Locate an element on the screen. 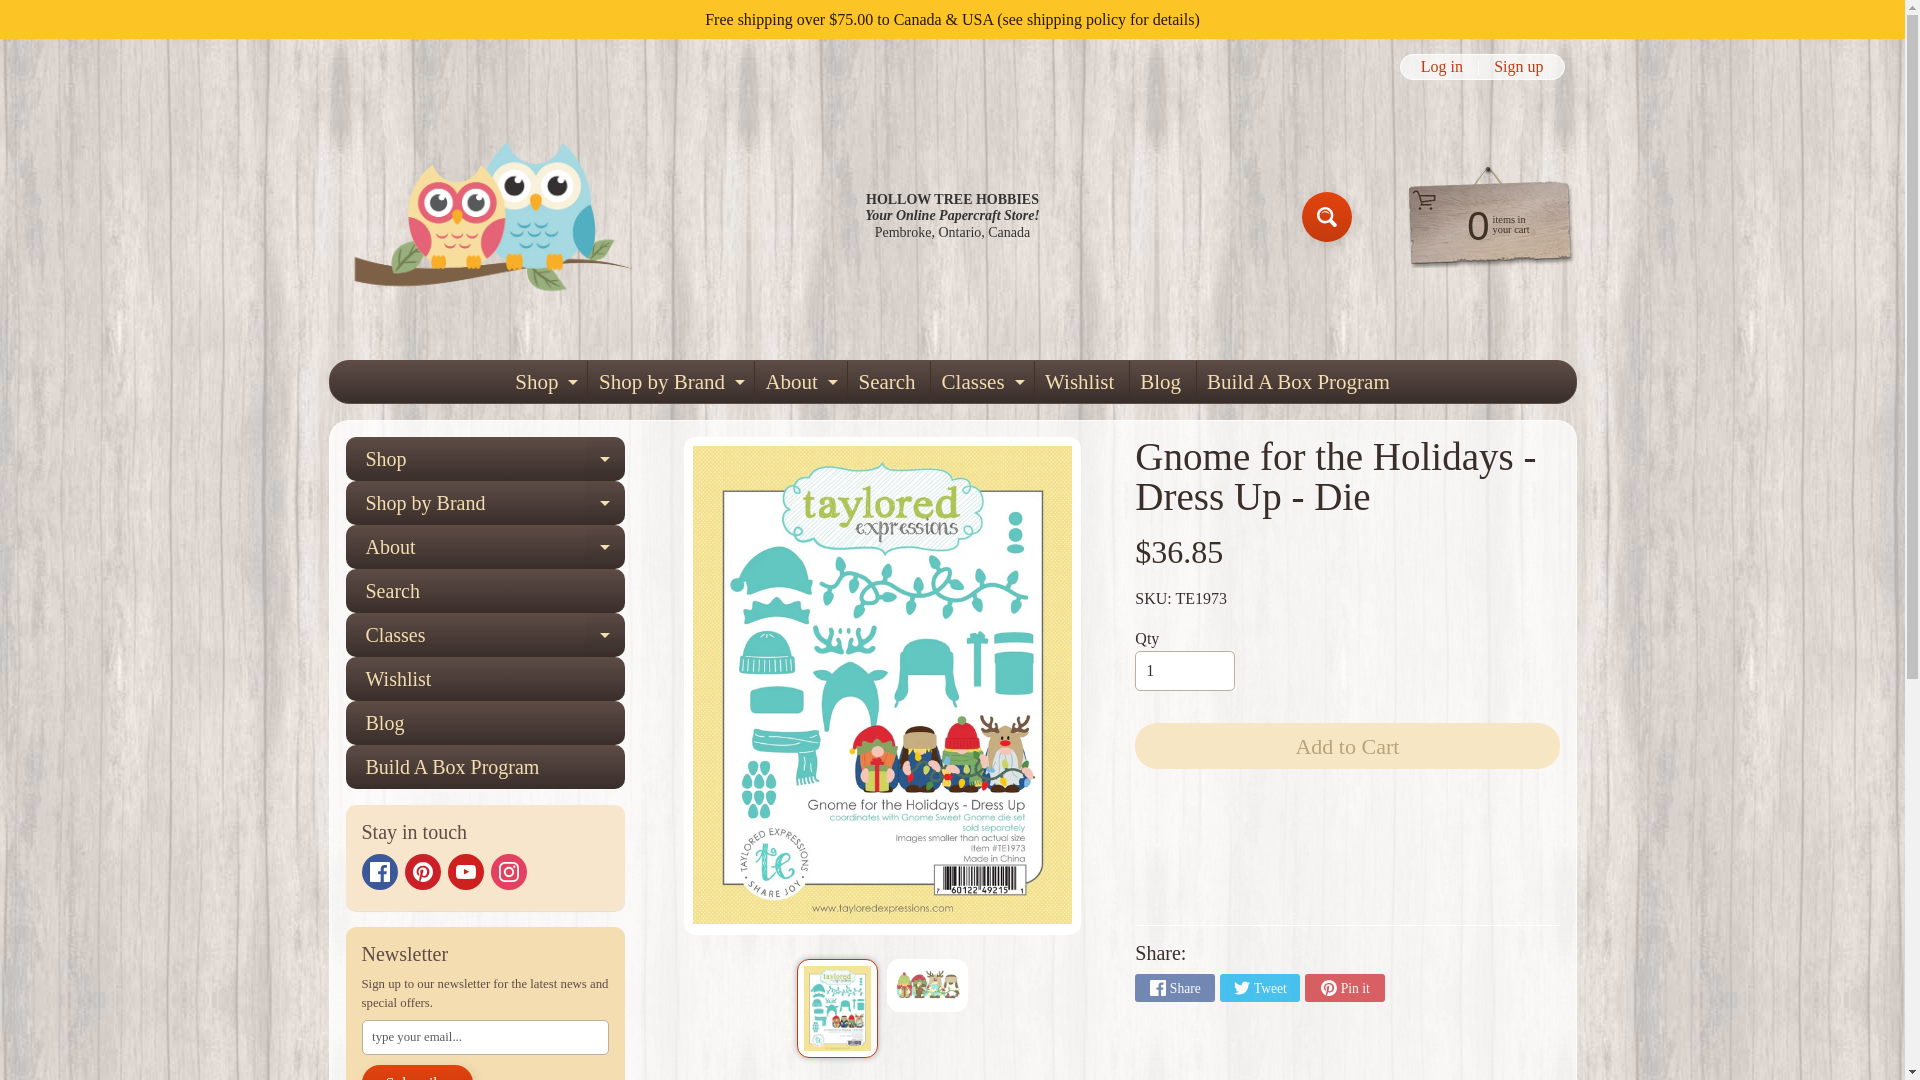 This screenshot has height=1080, width=1920. Pin on Pinterest is located at coordinates (1344, 988).